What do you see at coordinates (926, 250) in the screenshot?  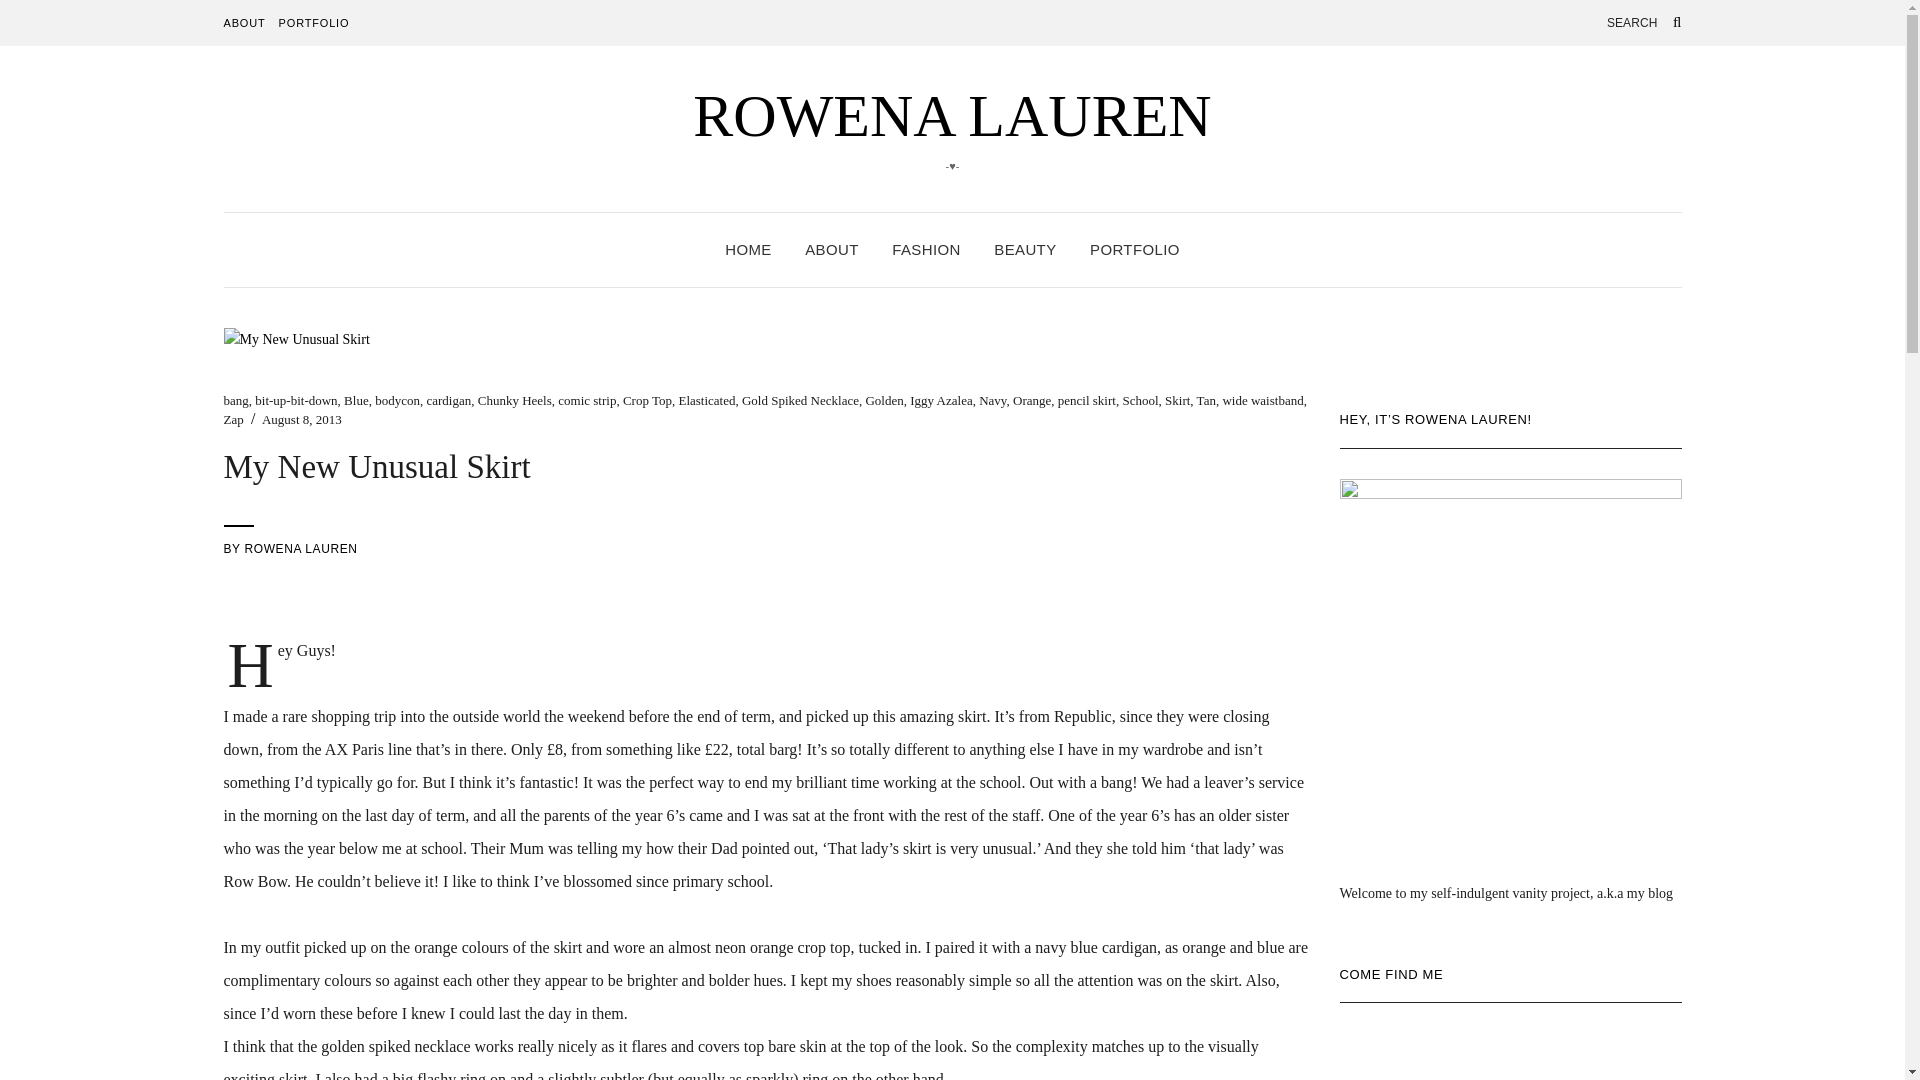 I see `FASHION` at bounding box center [926, 250].